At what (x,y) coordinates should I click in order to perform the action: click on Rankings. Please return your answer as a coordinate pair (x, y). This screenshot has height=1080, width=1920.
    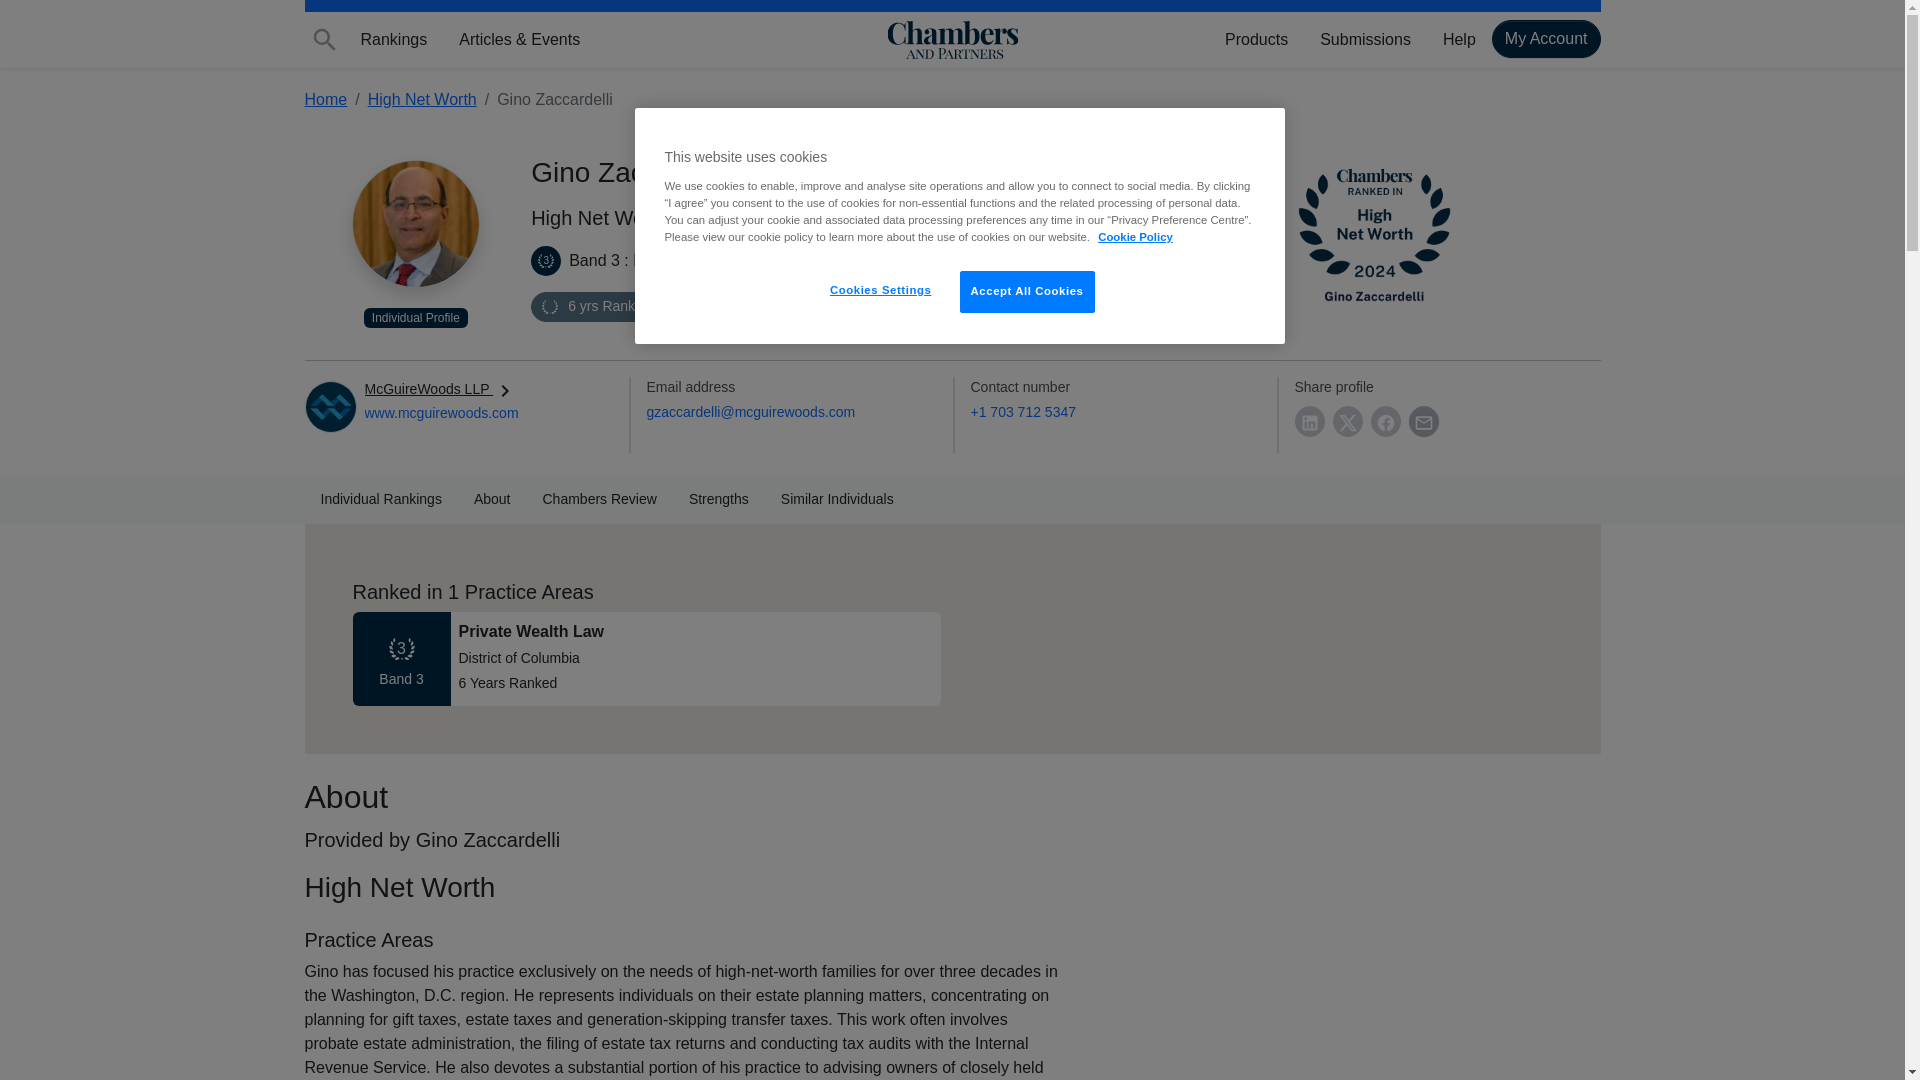
    Looking at the image, I should click on (393, 40).